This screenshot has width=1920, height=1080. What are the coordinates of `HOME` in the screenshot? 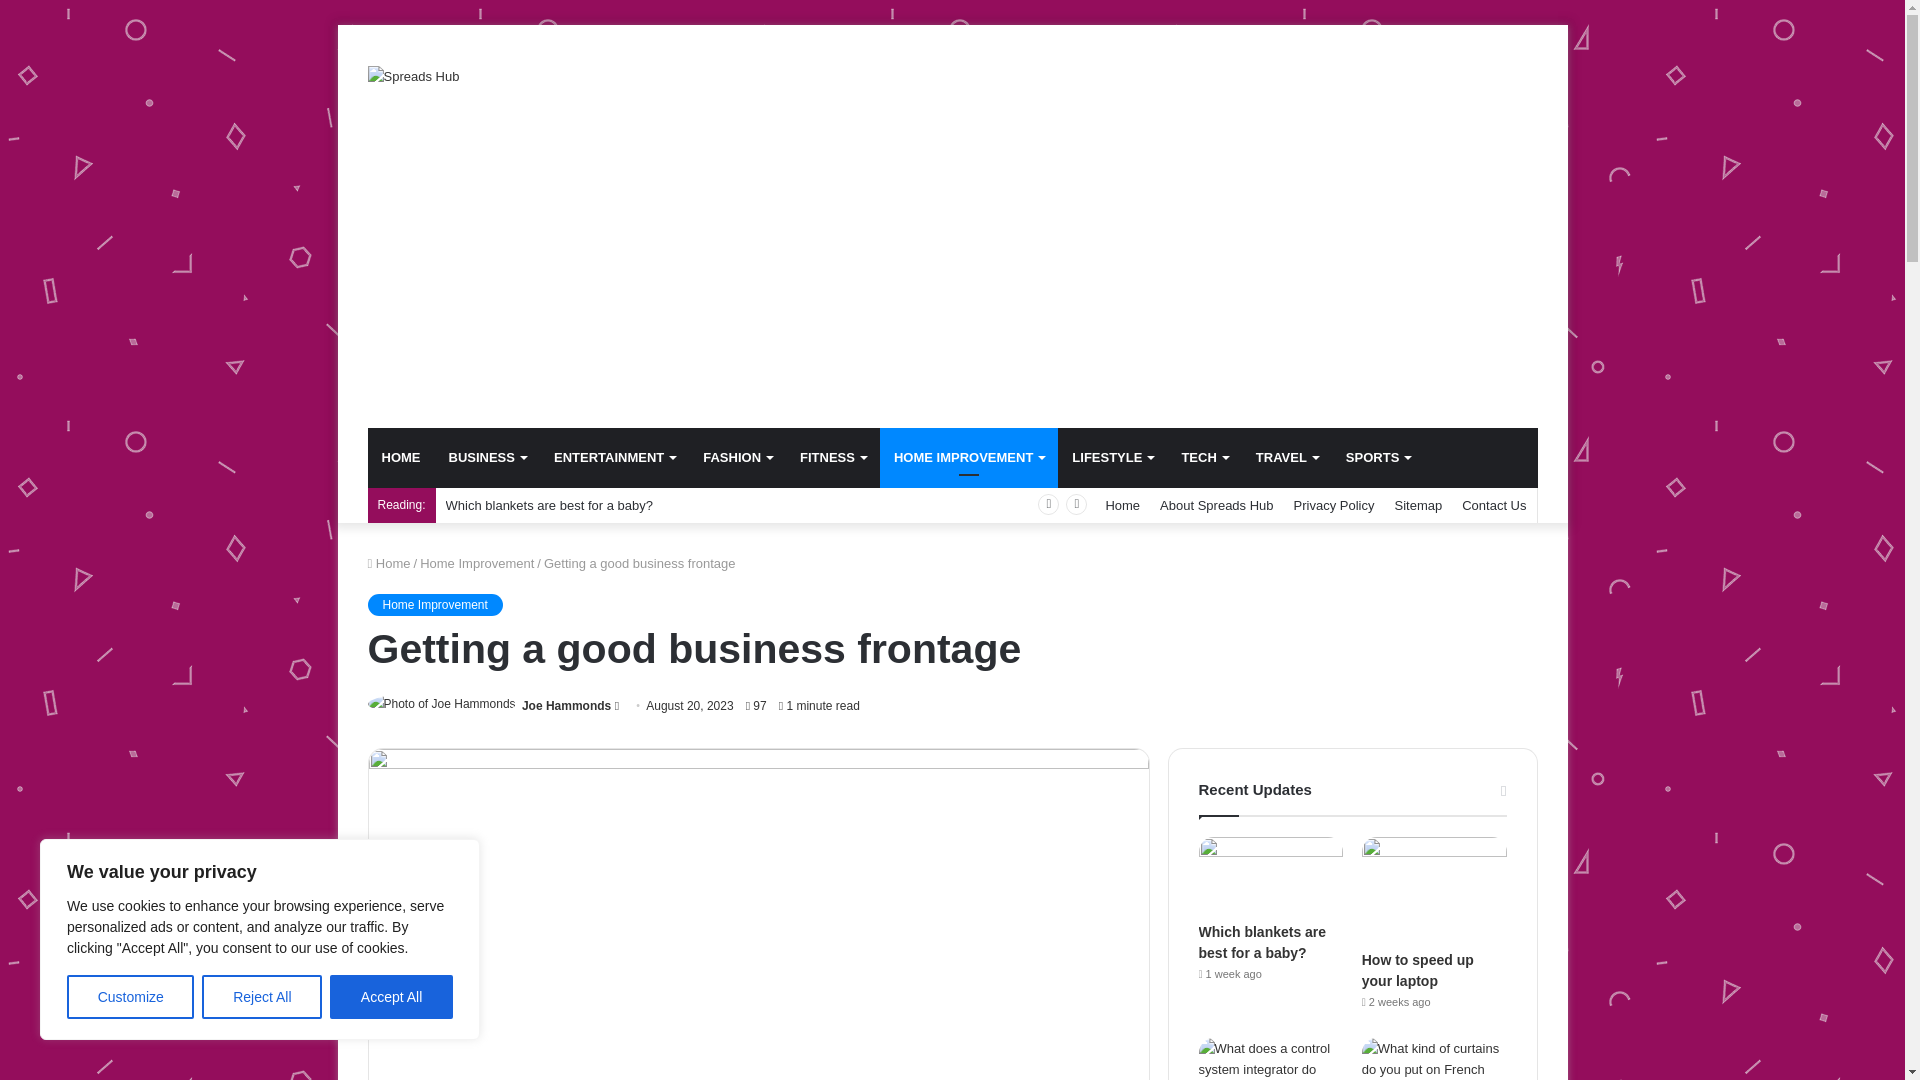 It's located at (402, 458).